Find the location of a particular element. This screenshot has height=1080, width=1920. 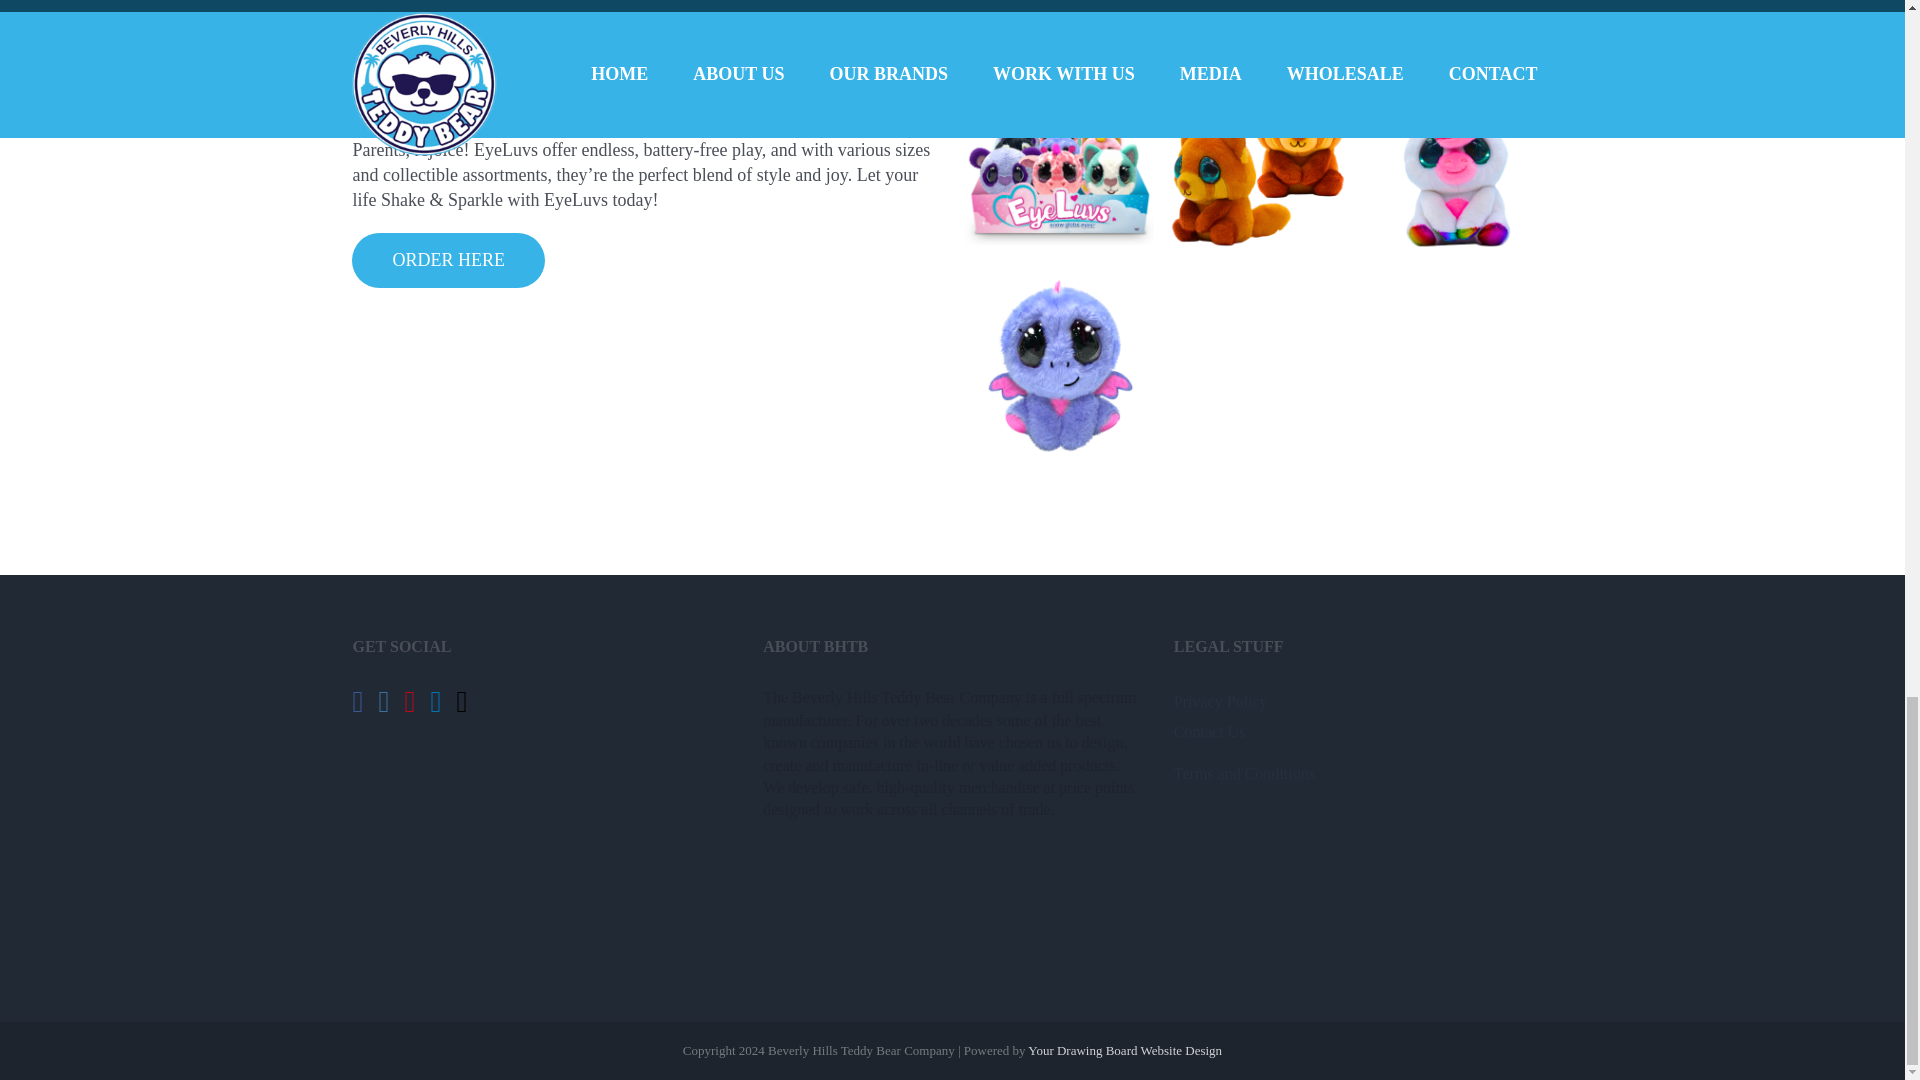

picture eyeluvs is located at coordinates (1456, 156).